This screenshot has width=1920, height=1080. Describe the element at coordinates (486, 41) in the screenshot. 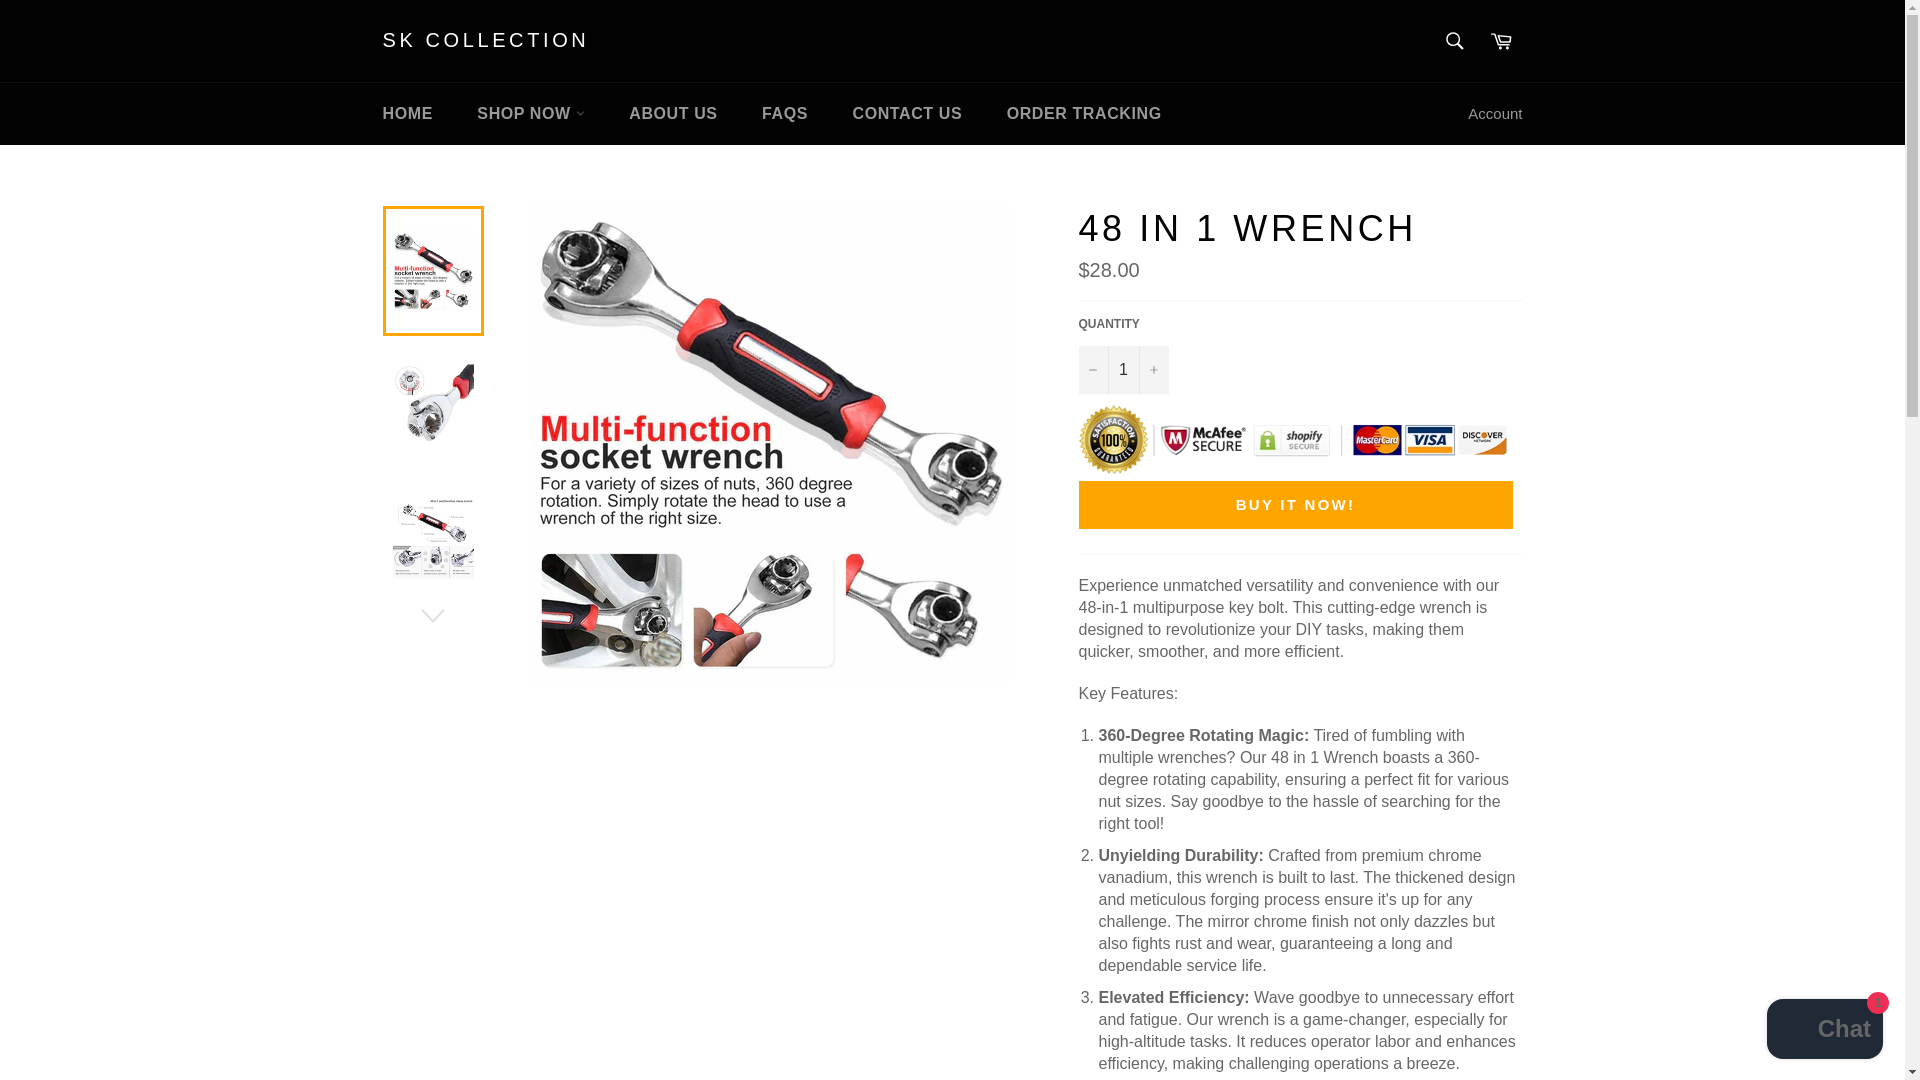

I see `SK COLLECTION` at that location.